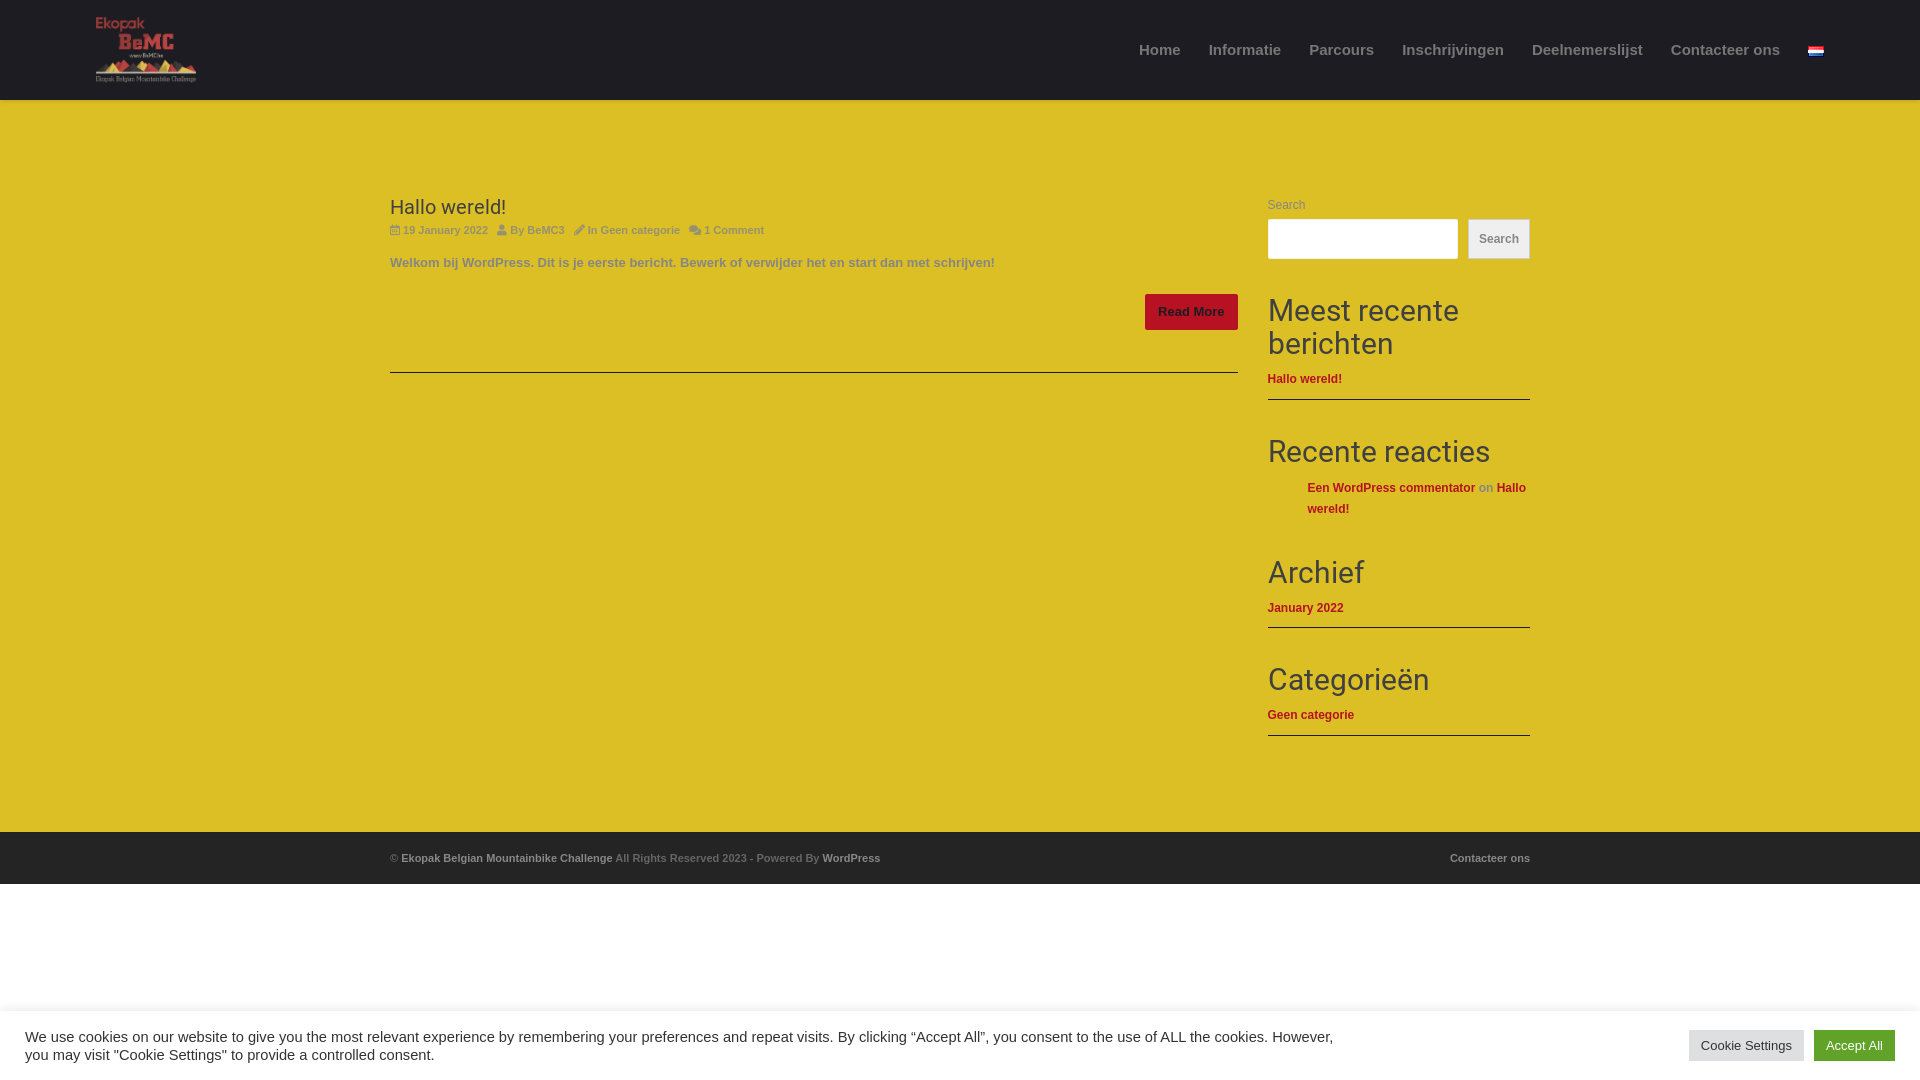 The width and height of the screenshot is (1920, 1080). I want to click on BeMC3, so click(546, 230).